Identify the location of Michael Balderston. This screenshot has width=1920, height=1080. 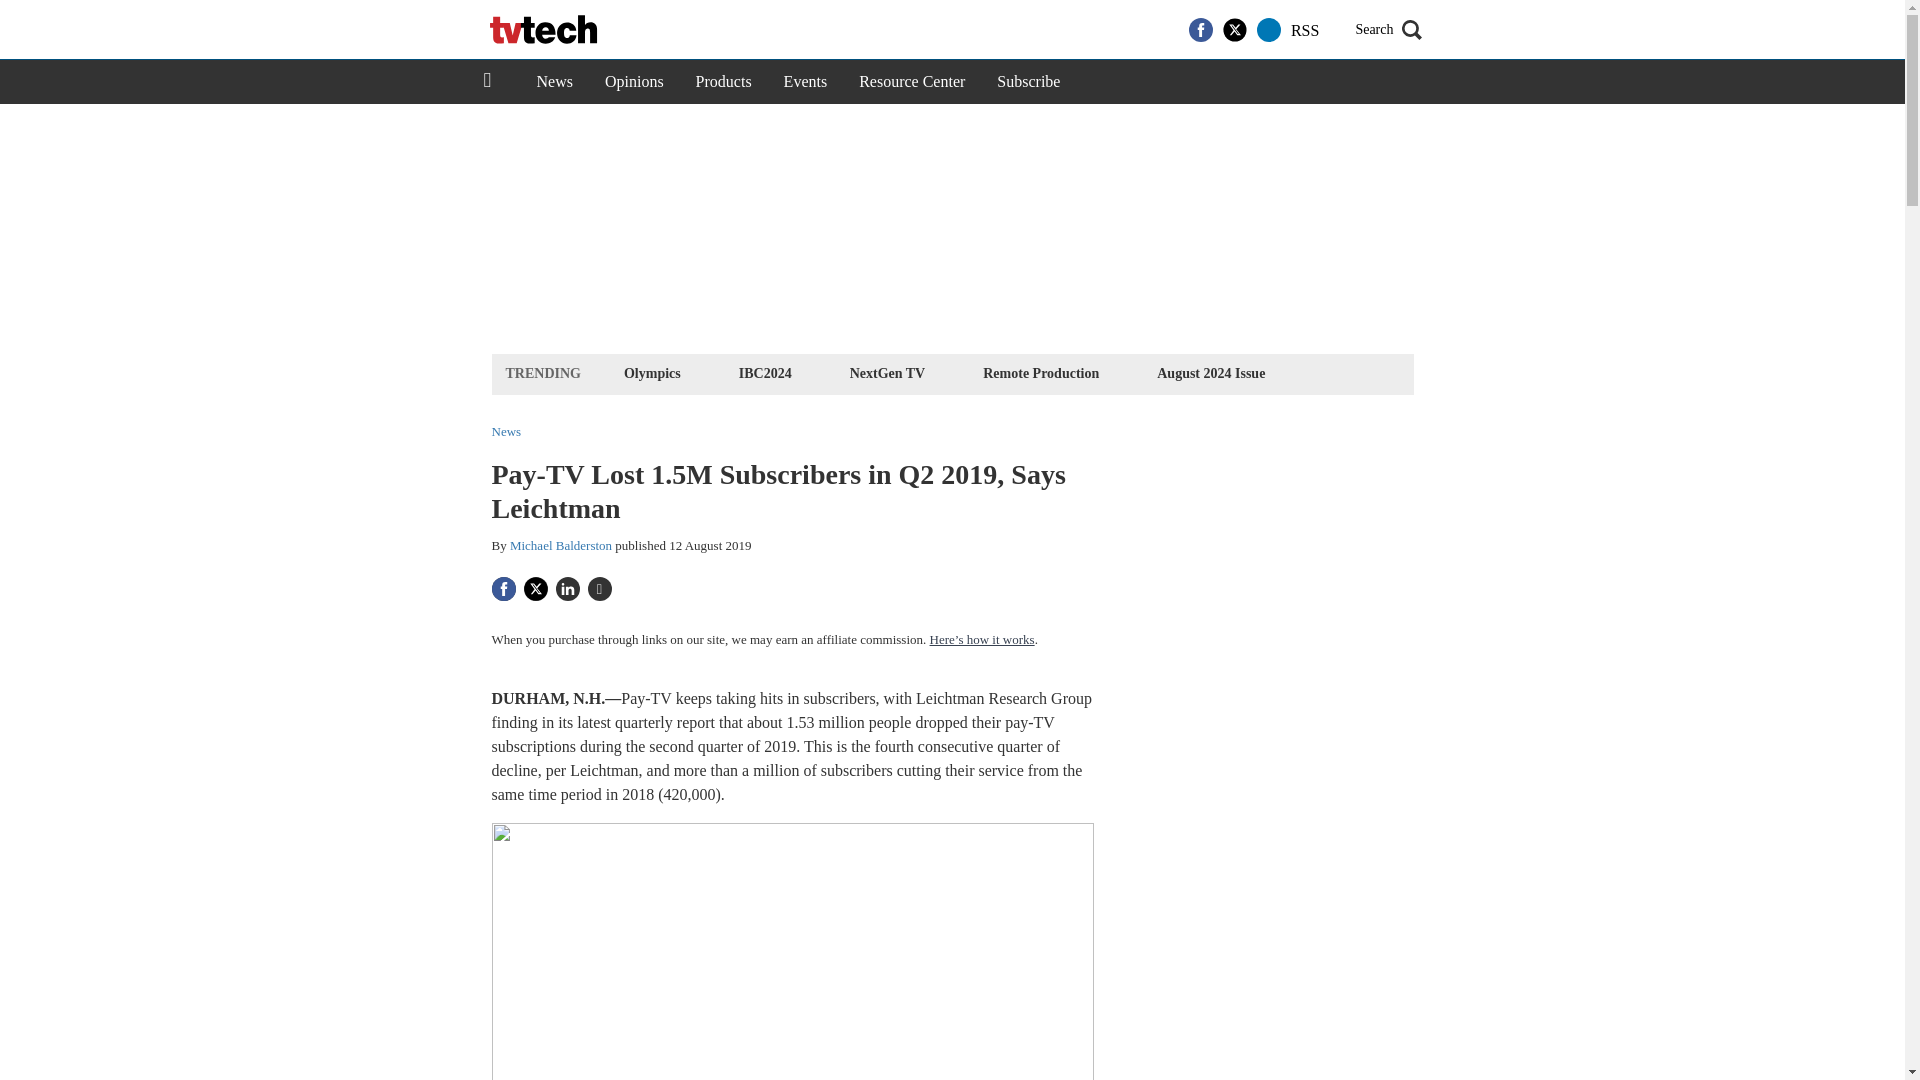
(561, 544).